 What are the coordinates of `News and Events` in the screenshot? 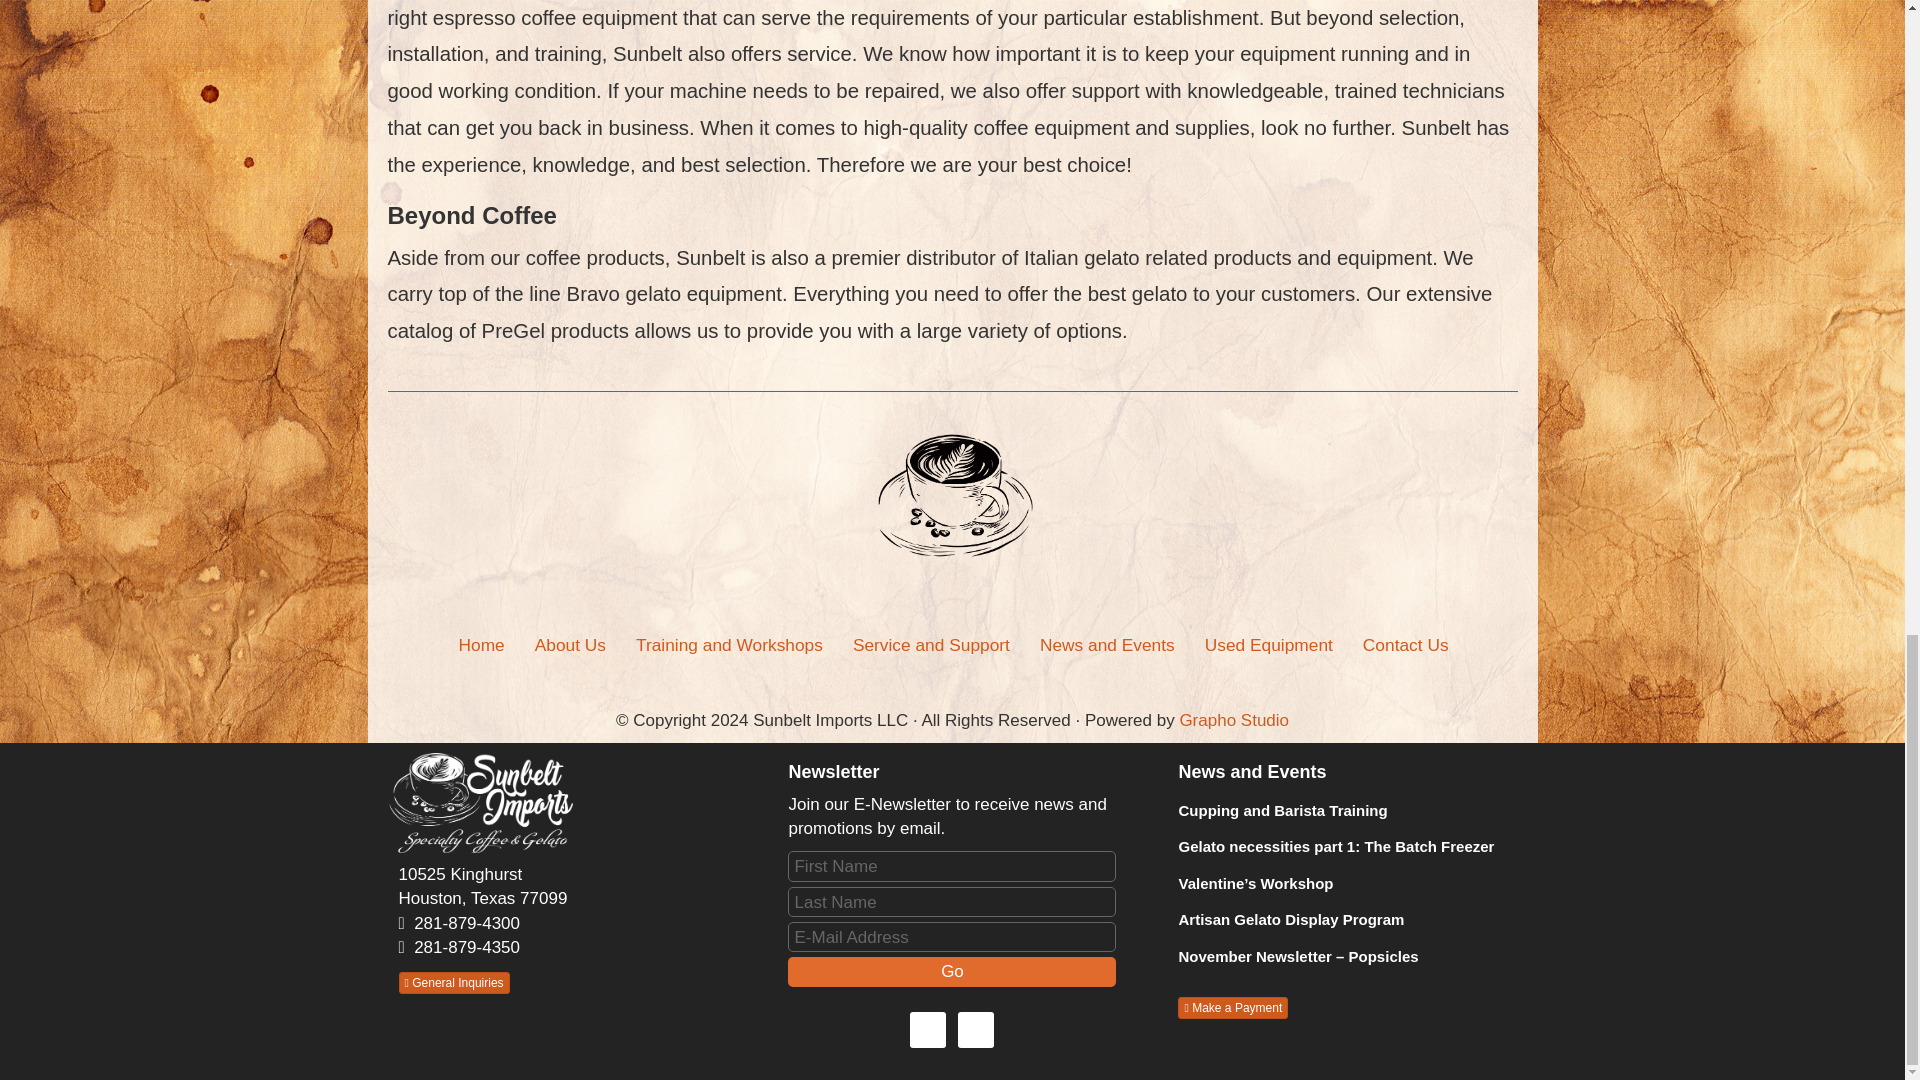 It's located at (1108, 644).